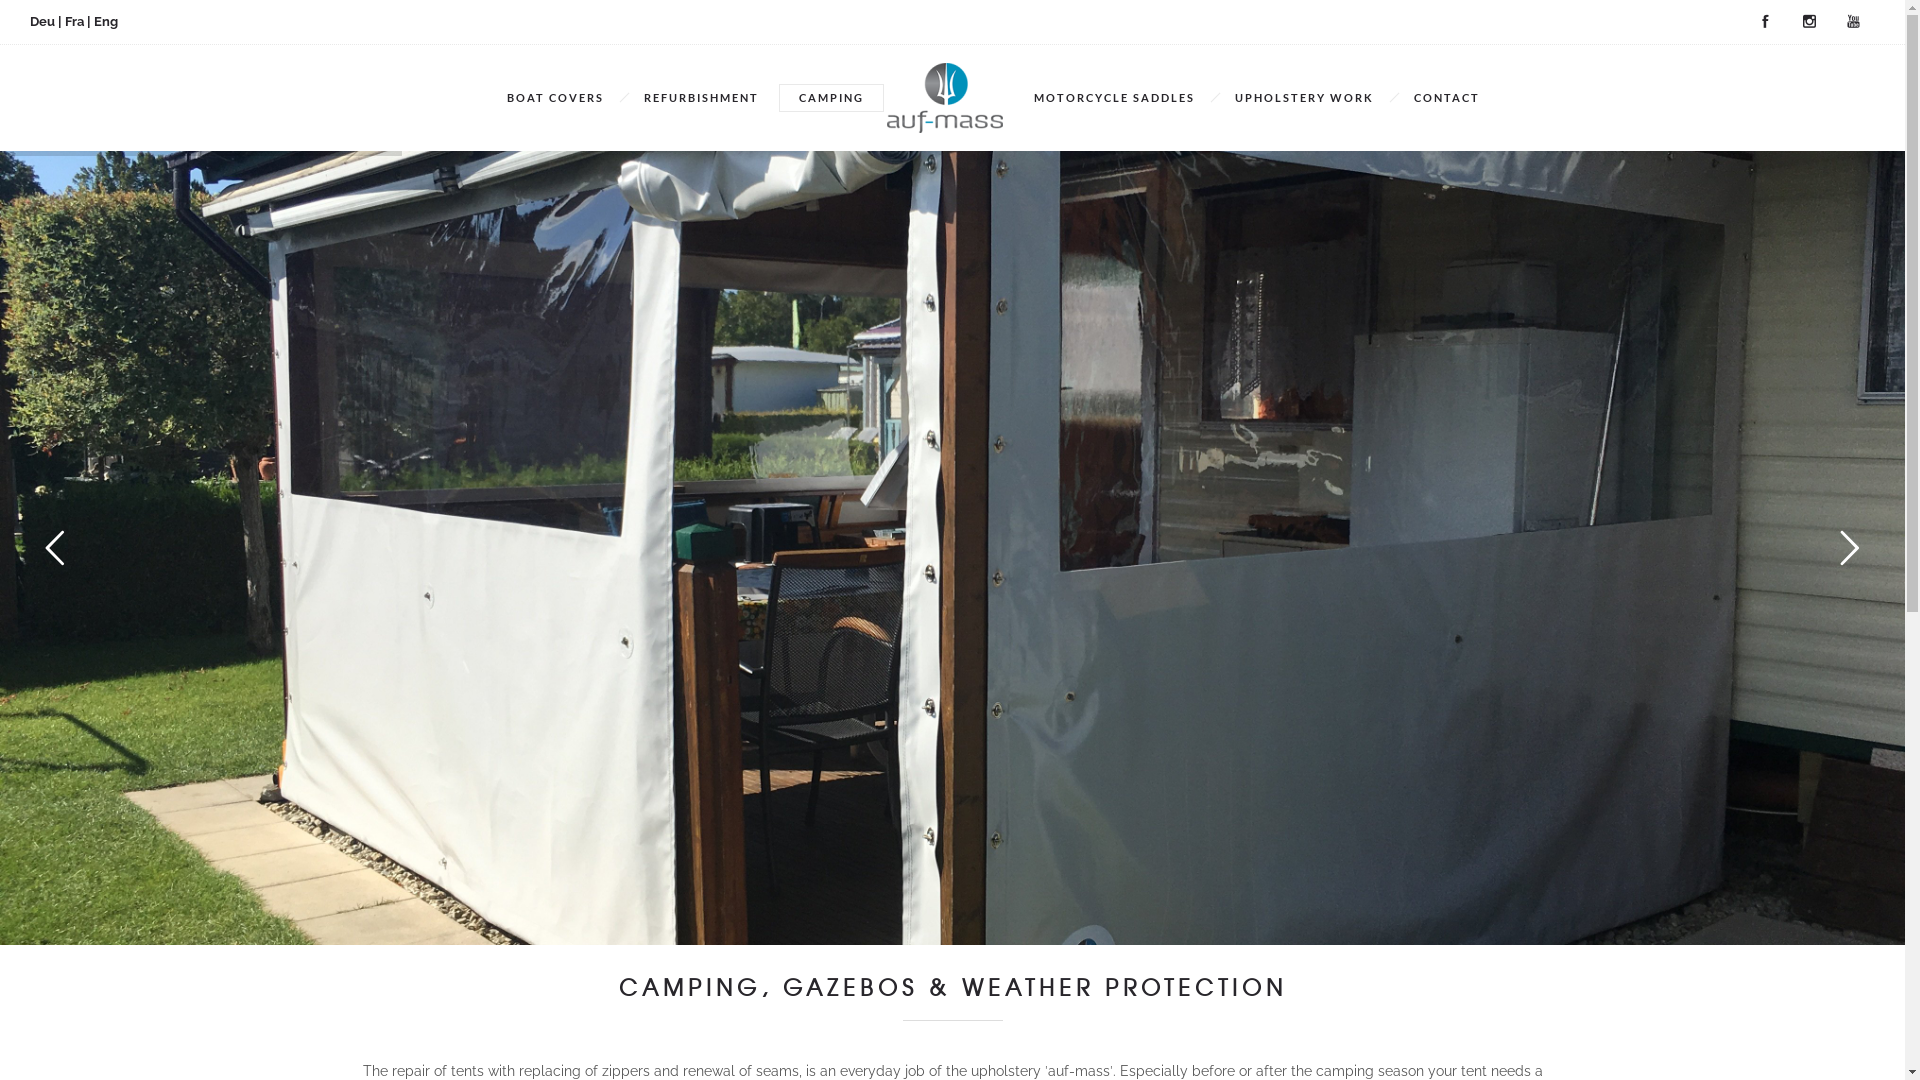 The image size is (1920, 1080). Describe the element at coordinates (1853, 22) in the screenshot. I see `YouTube` at that location.